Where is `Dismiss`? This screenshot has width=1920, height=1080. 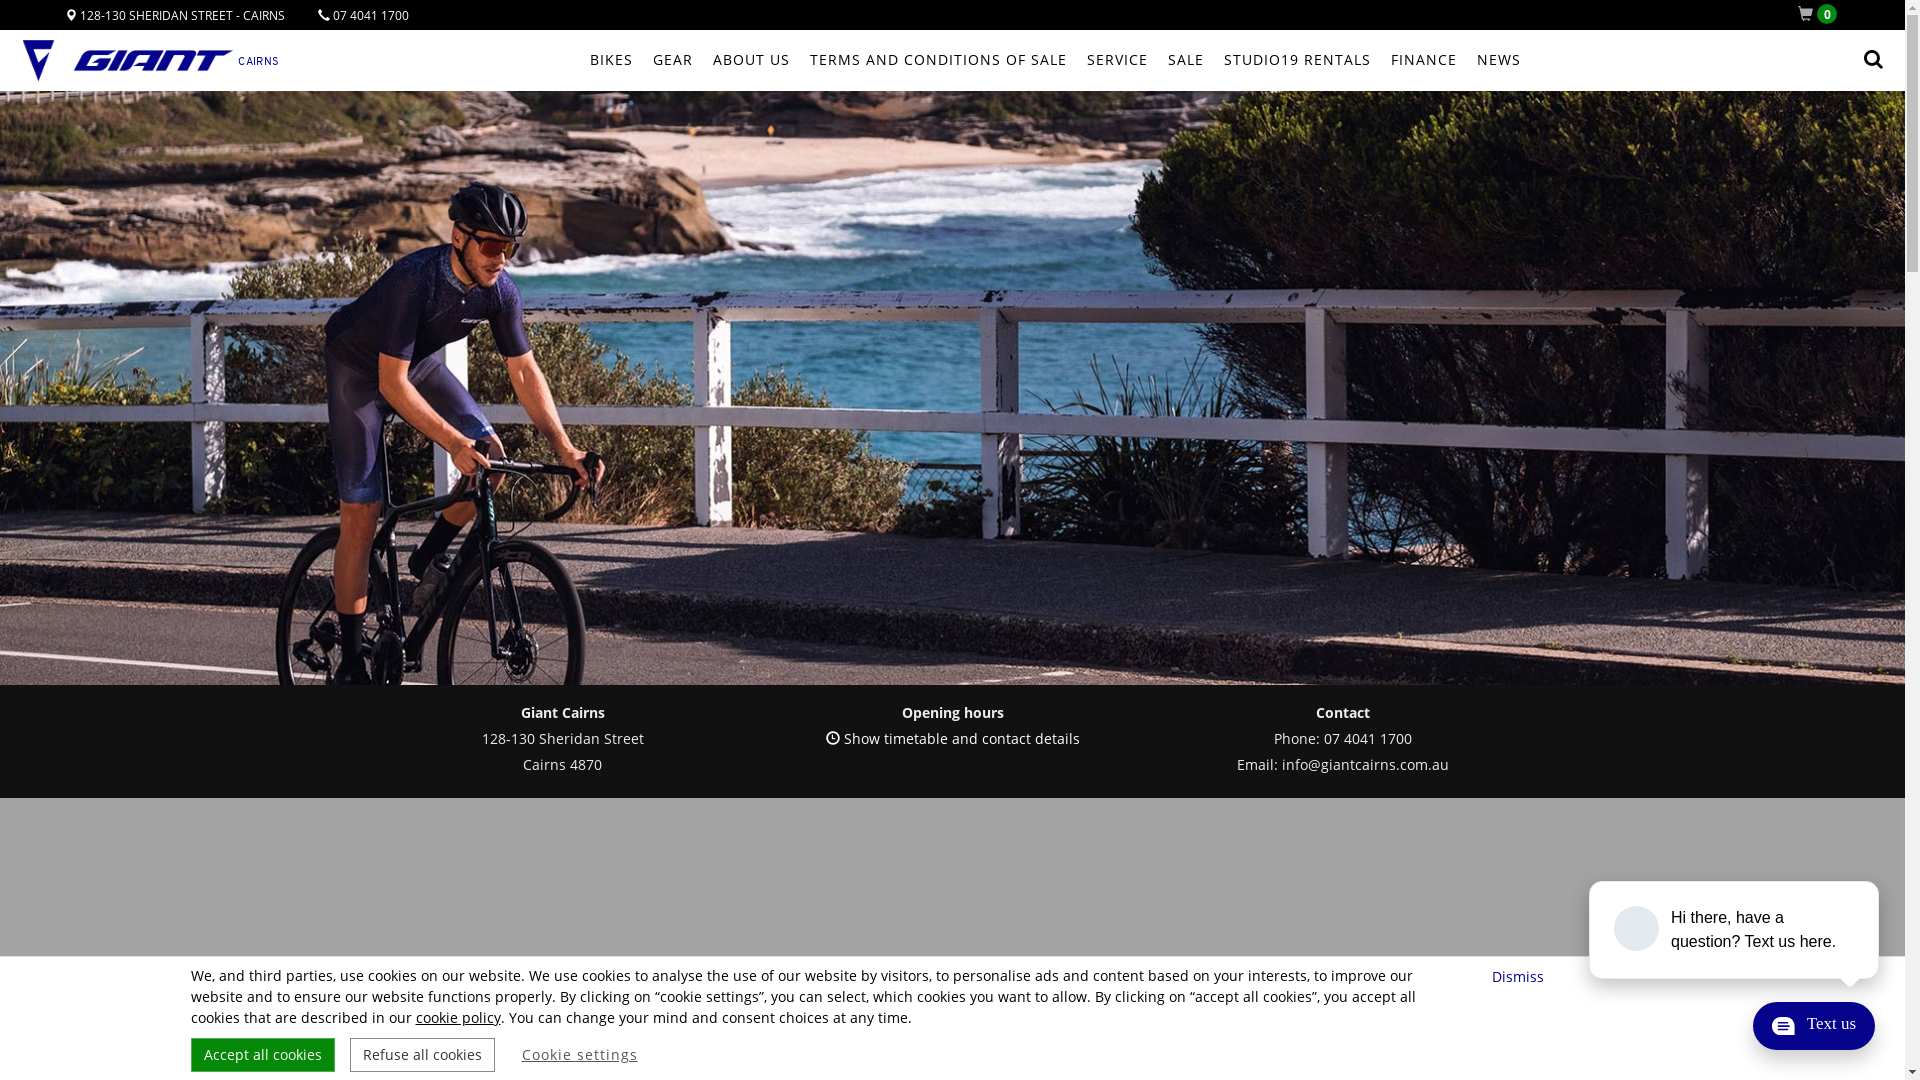
Dismiss is located at coordinates (1520, 976).